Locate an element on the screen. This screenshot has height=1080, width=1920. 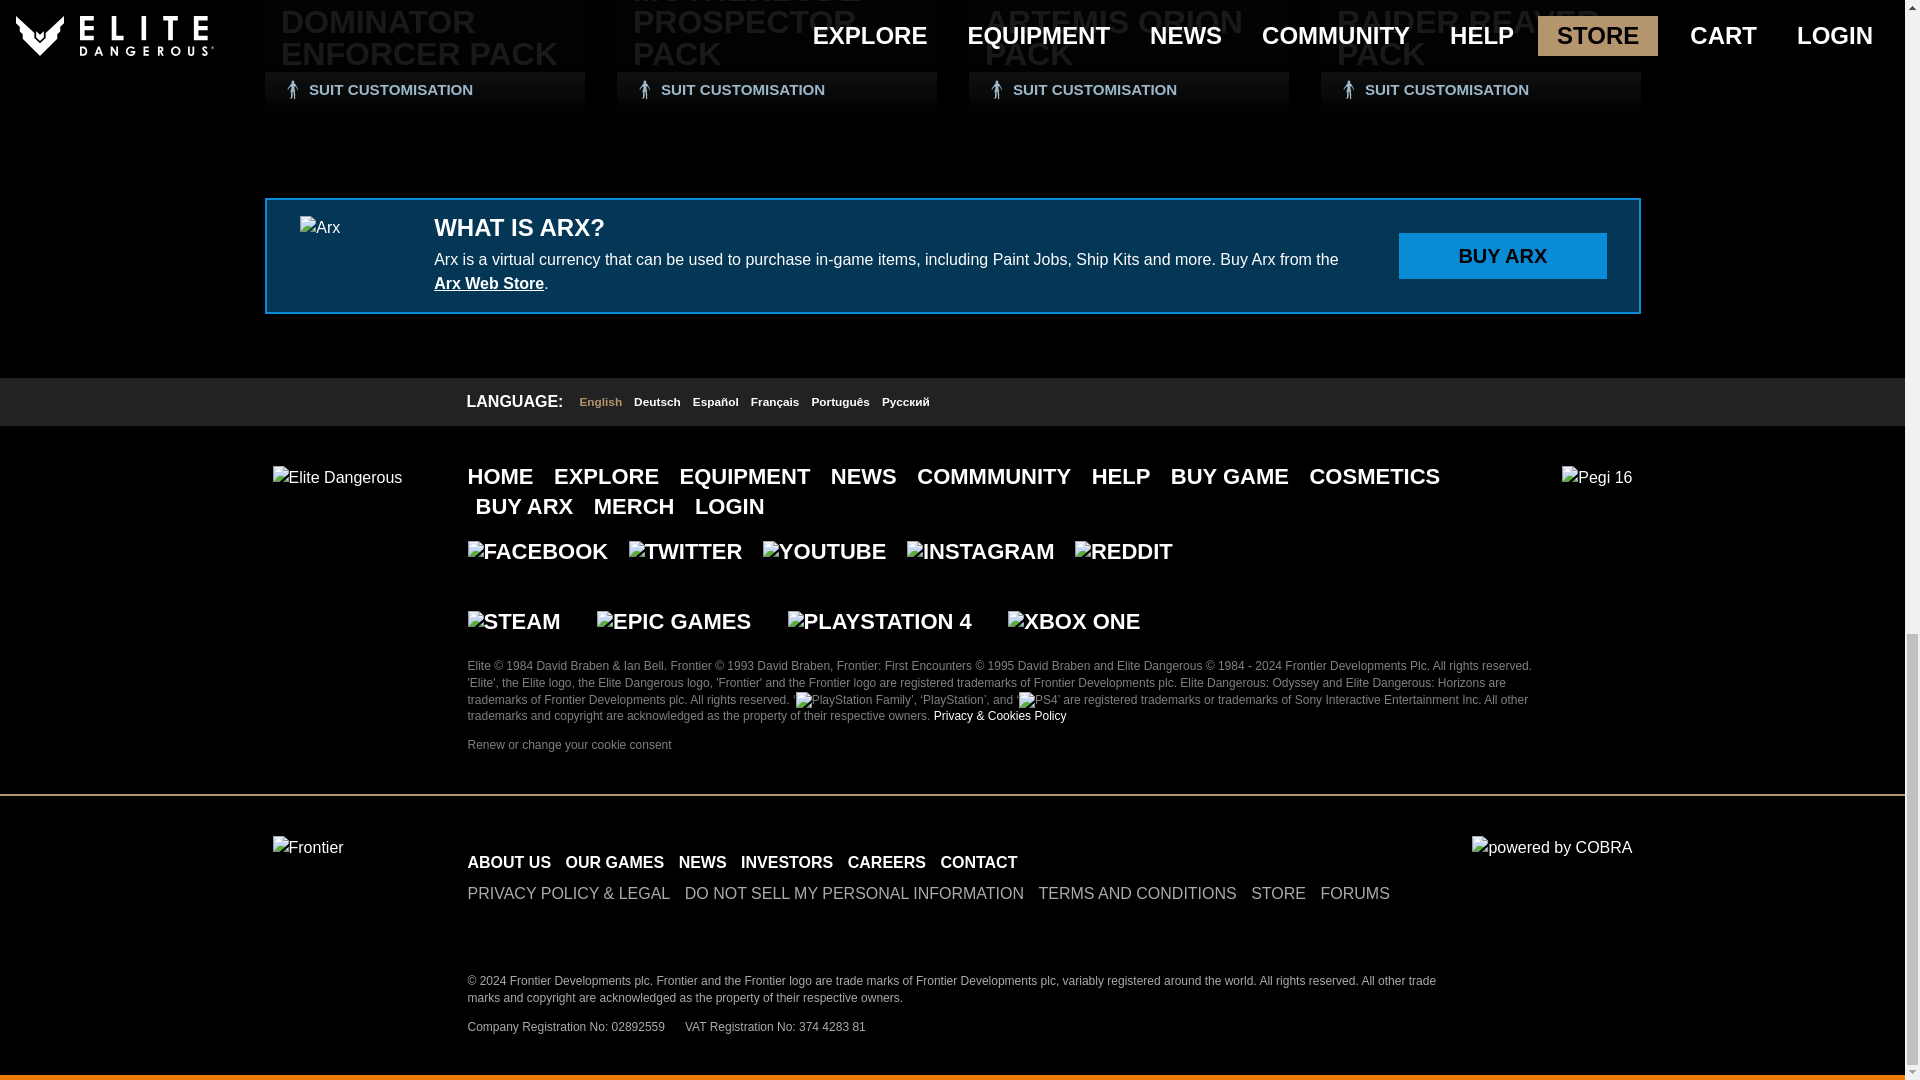
Social Youtube is located at coordinates (824, 550).